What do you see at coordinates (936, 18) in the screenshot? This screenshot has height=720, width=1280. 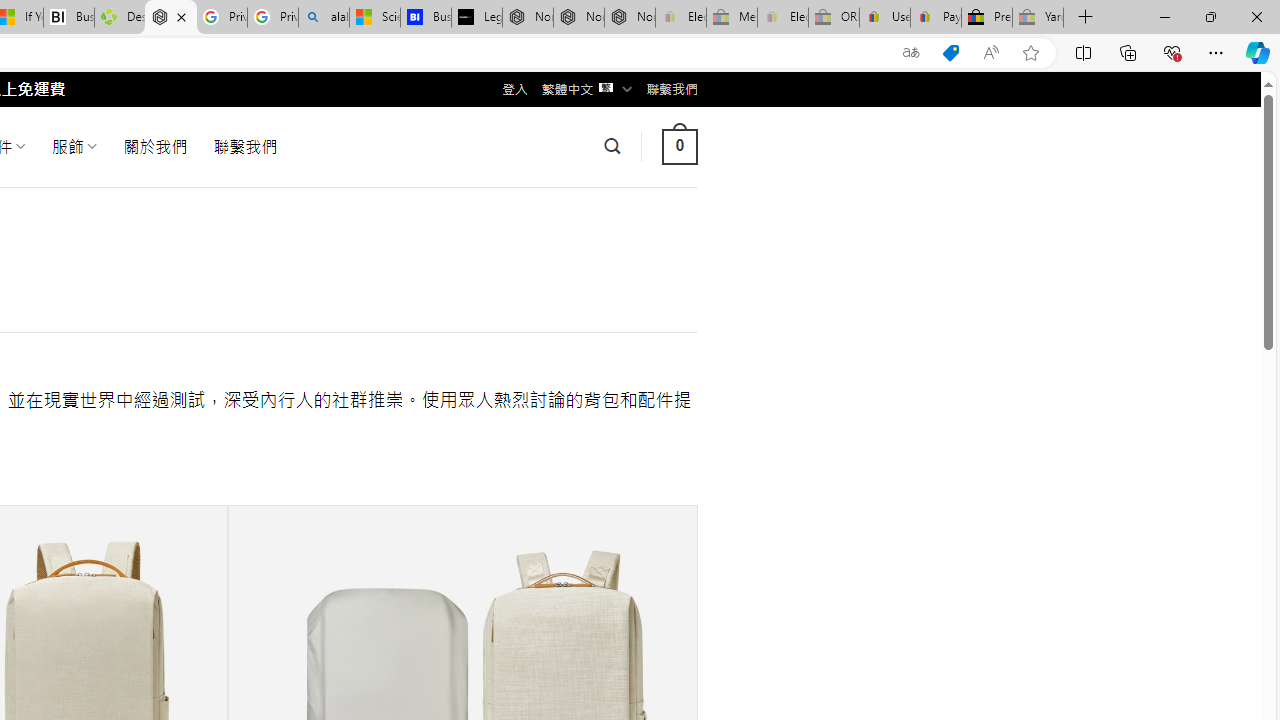 I see `Payments Terms of Use | eBay.com` at bounding box center [936, 18].